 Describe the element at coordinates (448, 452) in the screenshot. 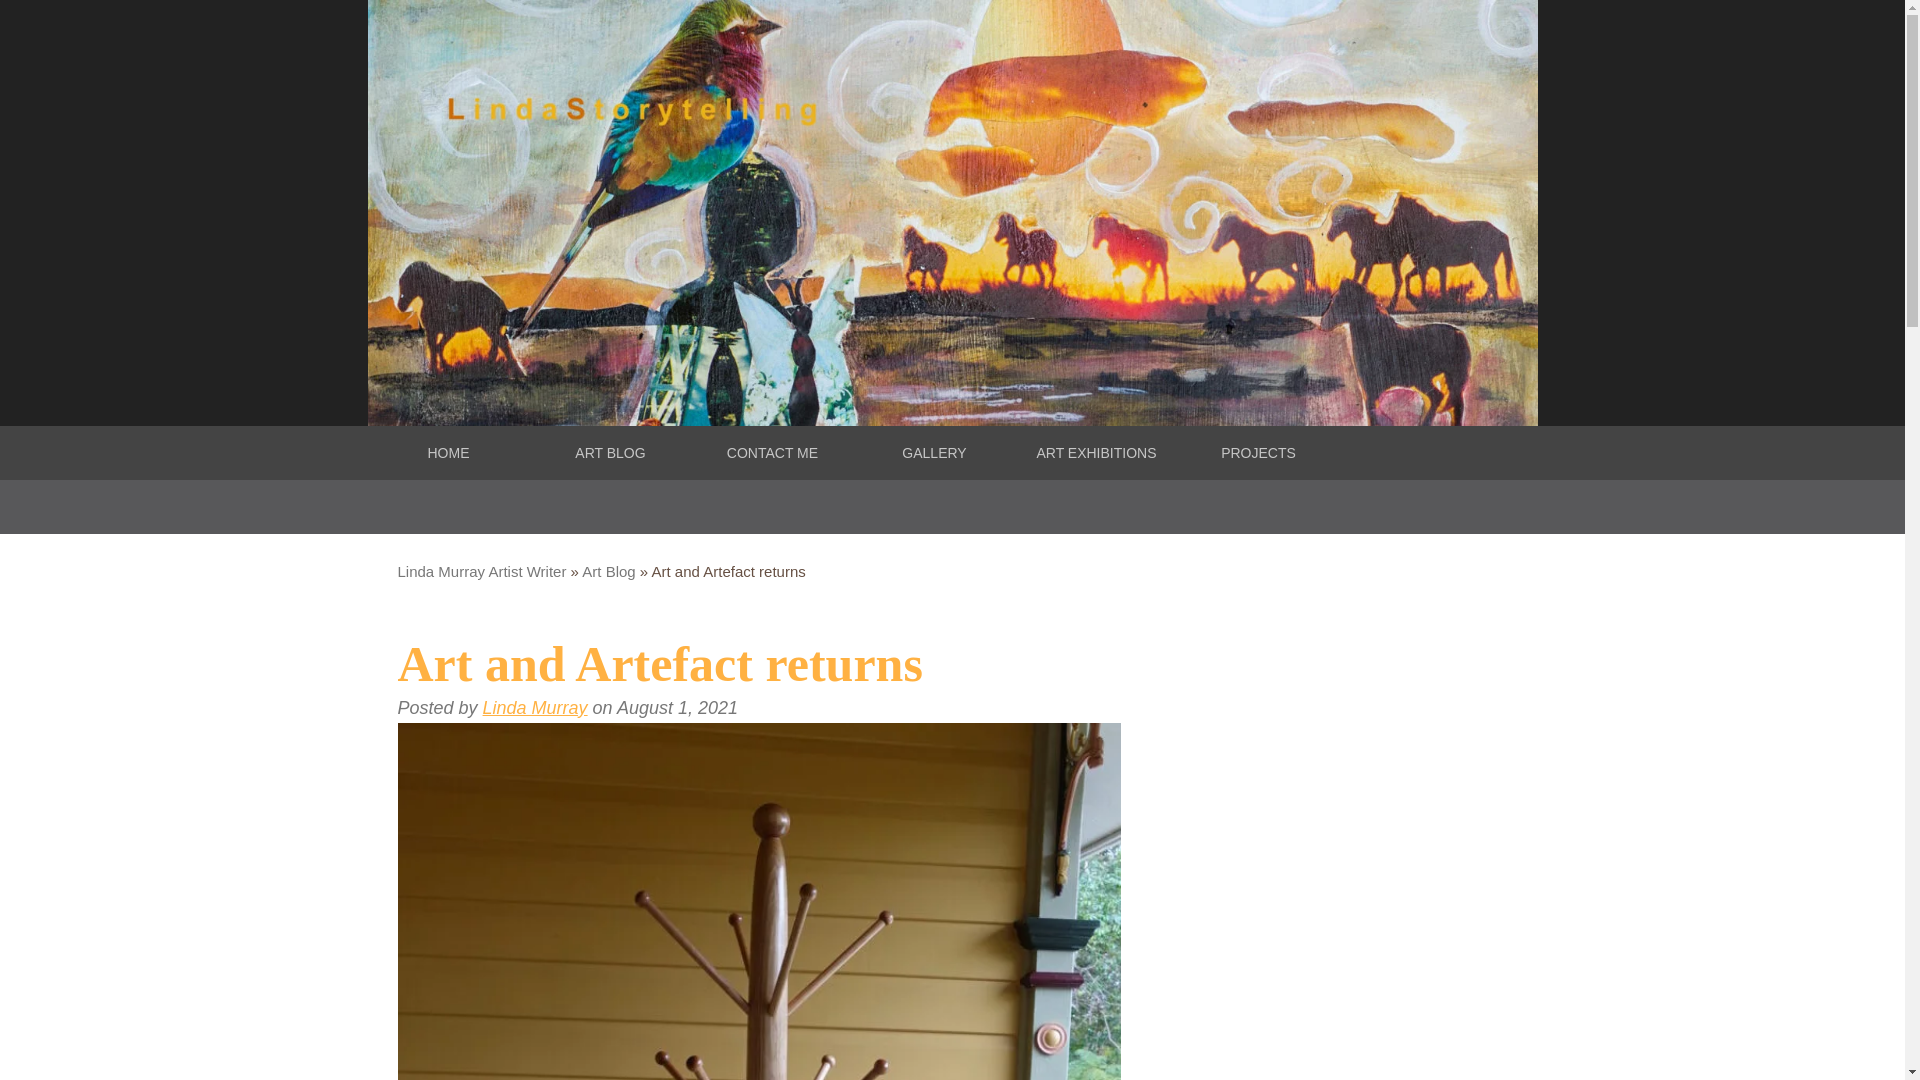

I see `Linda Story Telling` at that location.